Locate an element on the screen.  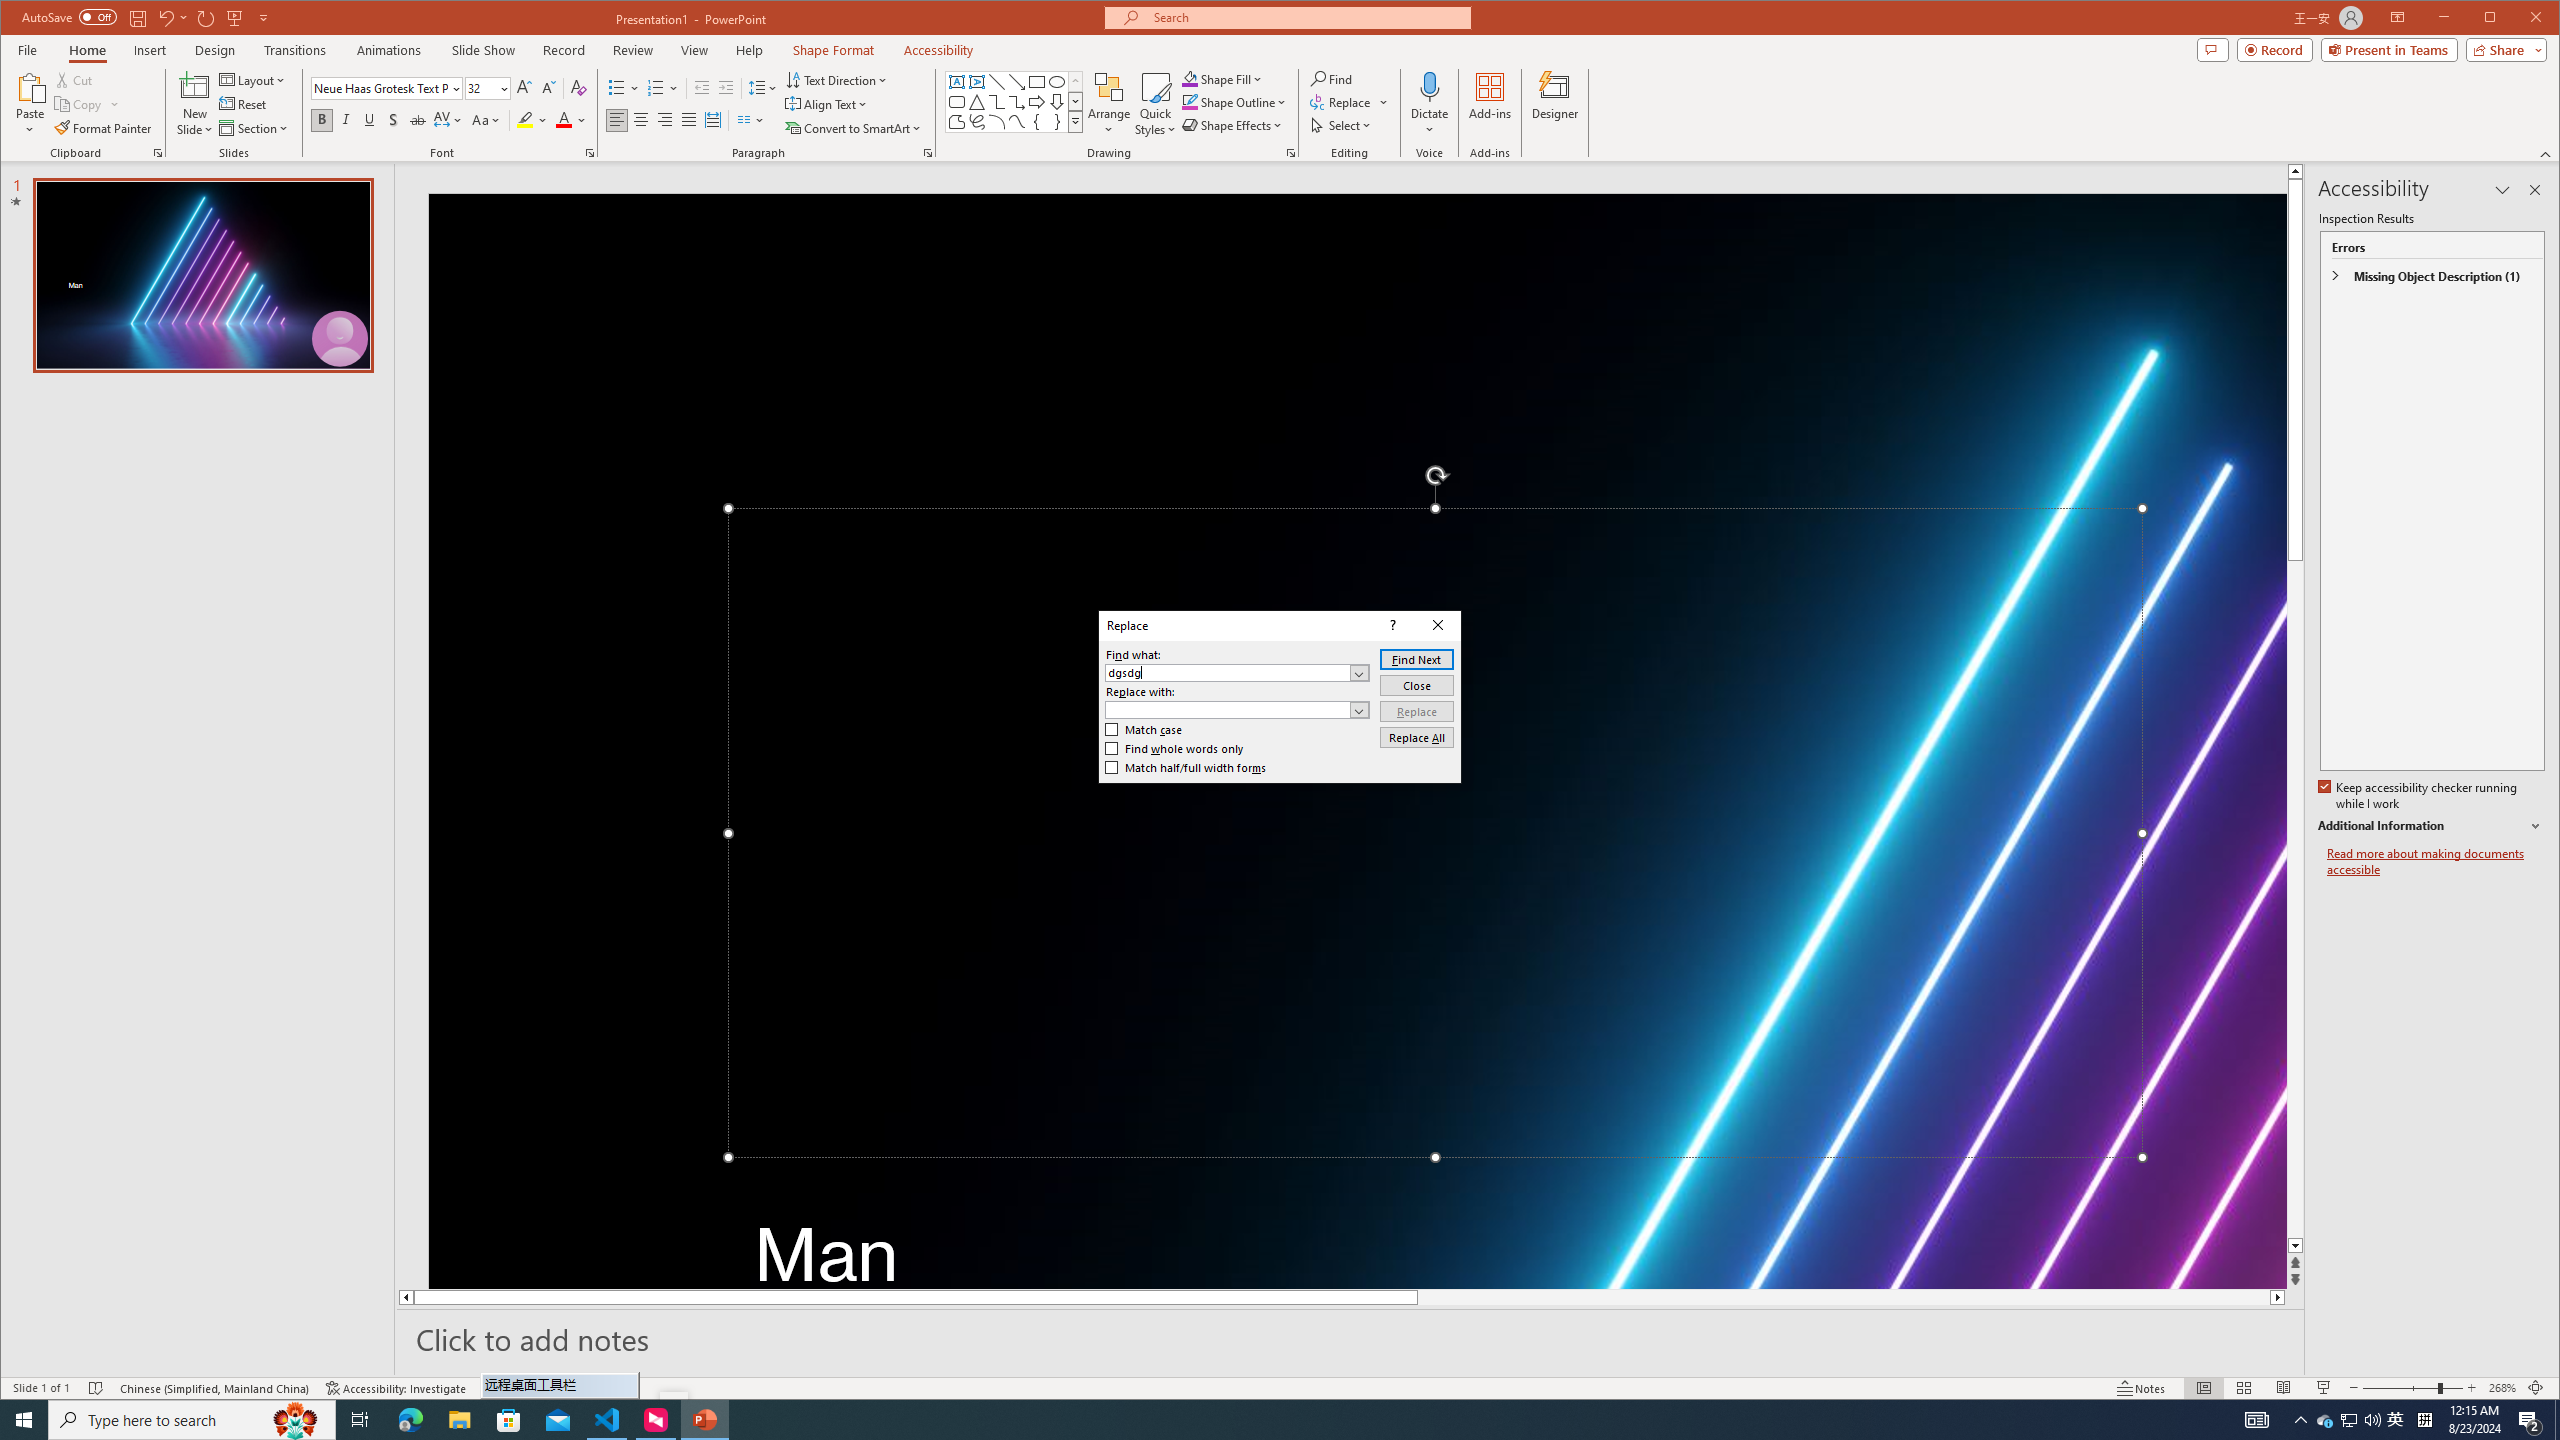
Replace is located at coordinates (1416, 710).